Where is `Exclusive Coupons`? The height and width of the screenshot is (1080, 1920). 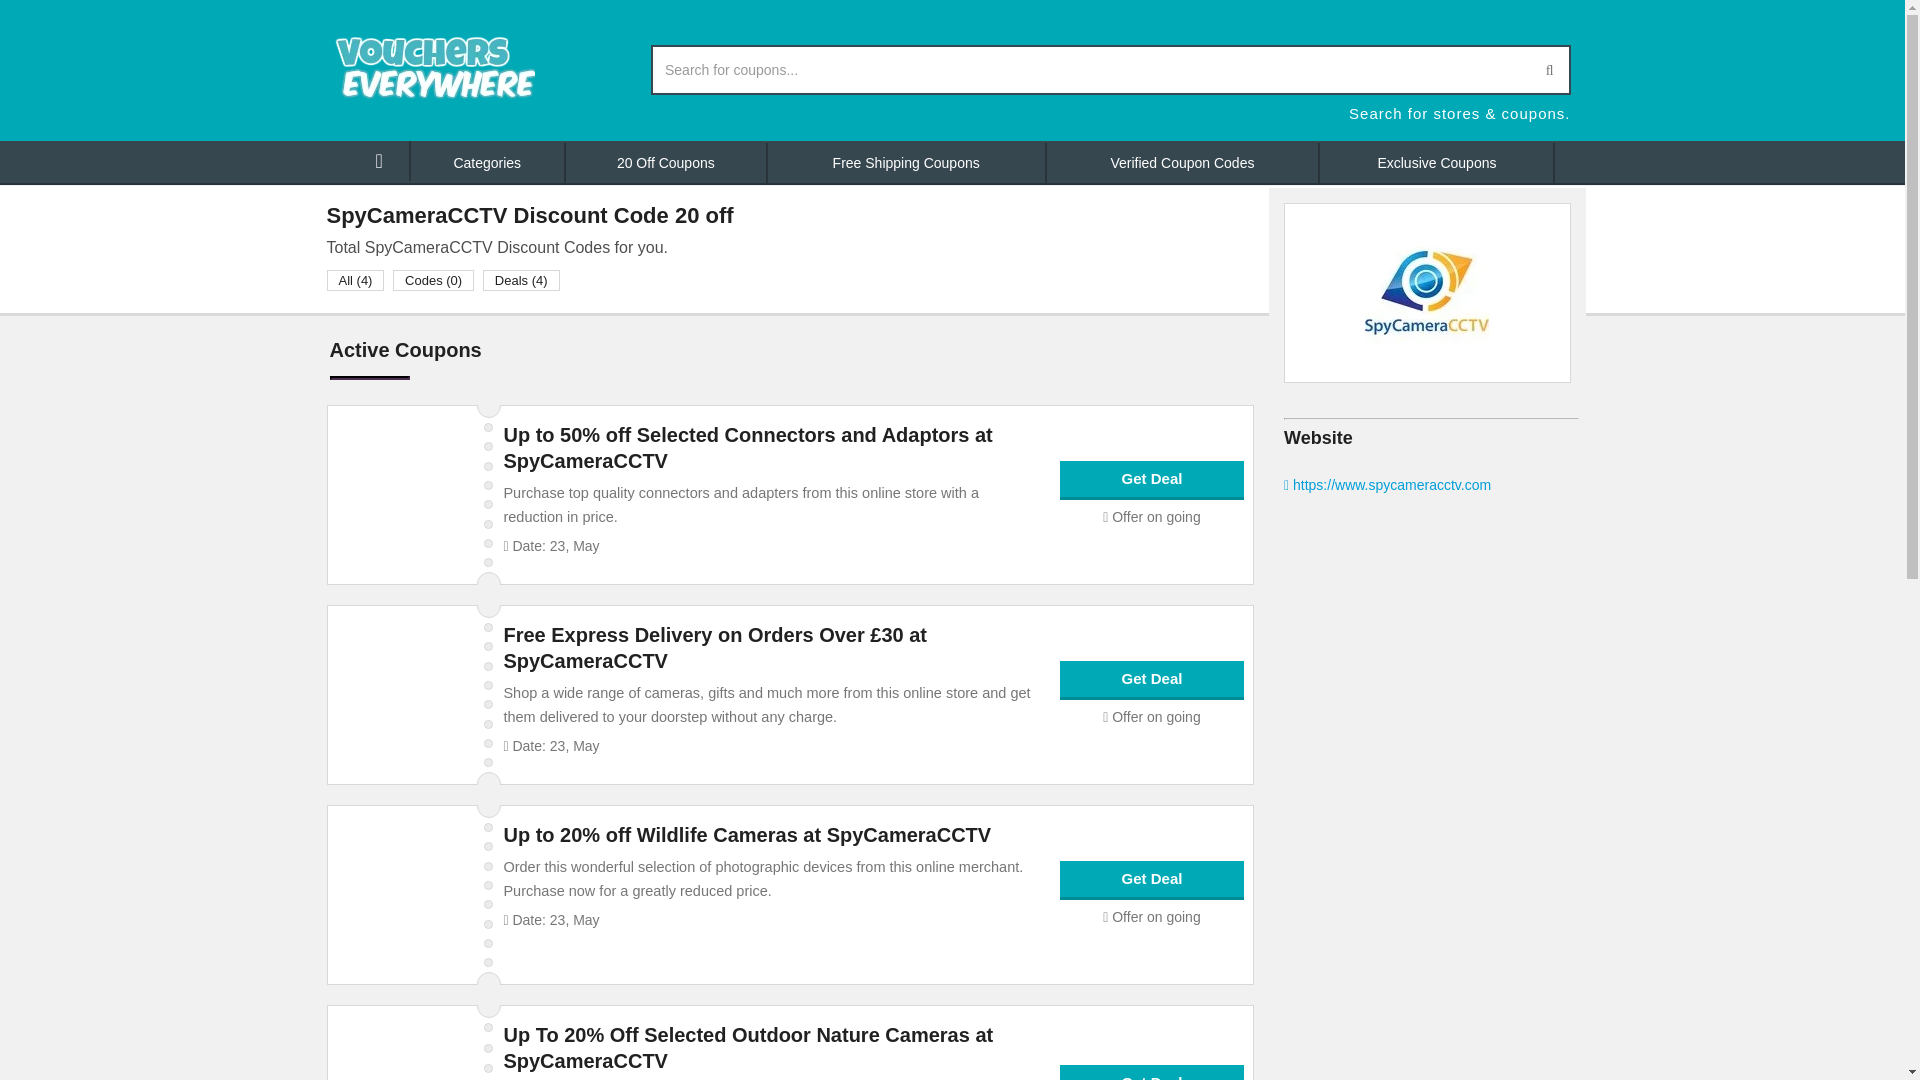
Exclusive Coupons is located at coordinates (1438, 162).